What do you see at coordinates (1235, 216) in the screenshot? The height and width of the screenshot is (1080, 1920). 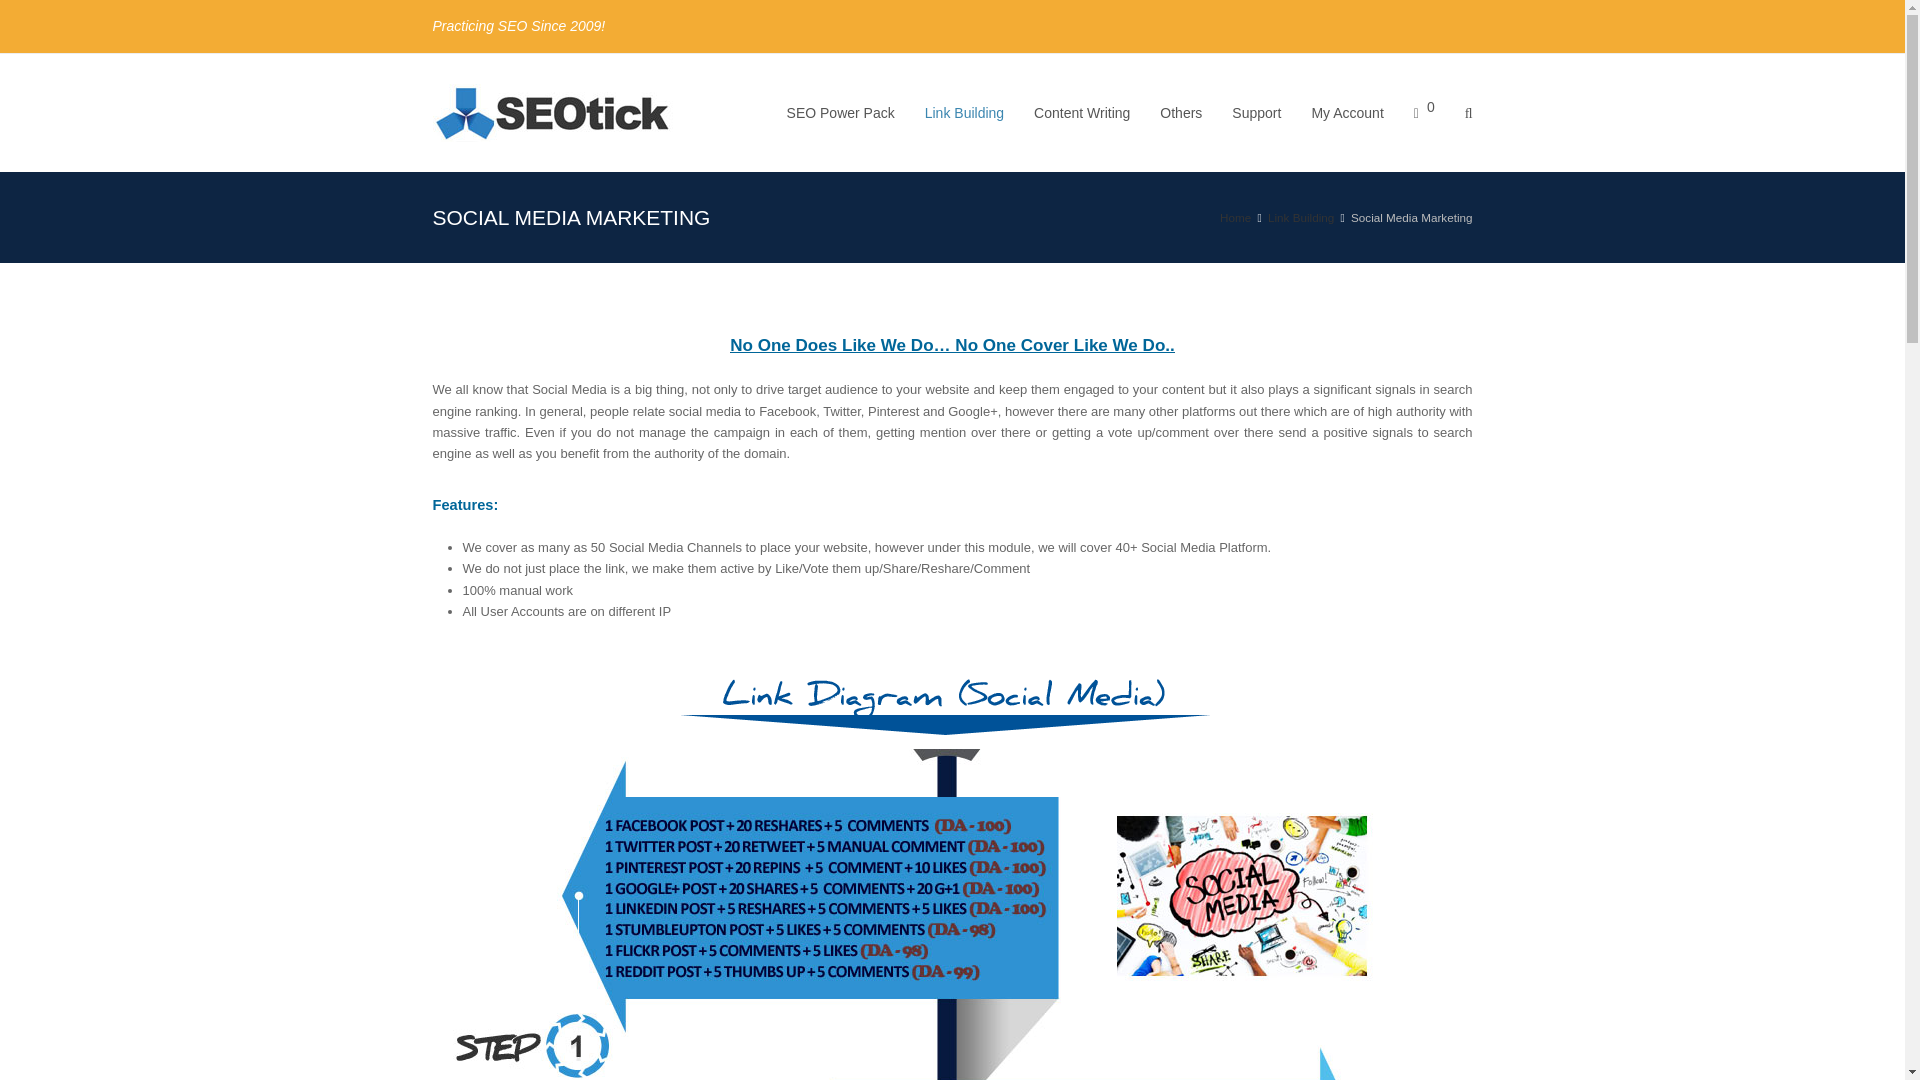 I see `SEOtick` at bounding box center [1235, 216].